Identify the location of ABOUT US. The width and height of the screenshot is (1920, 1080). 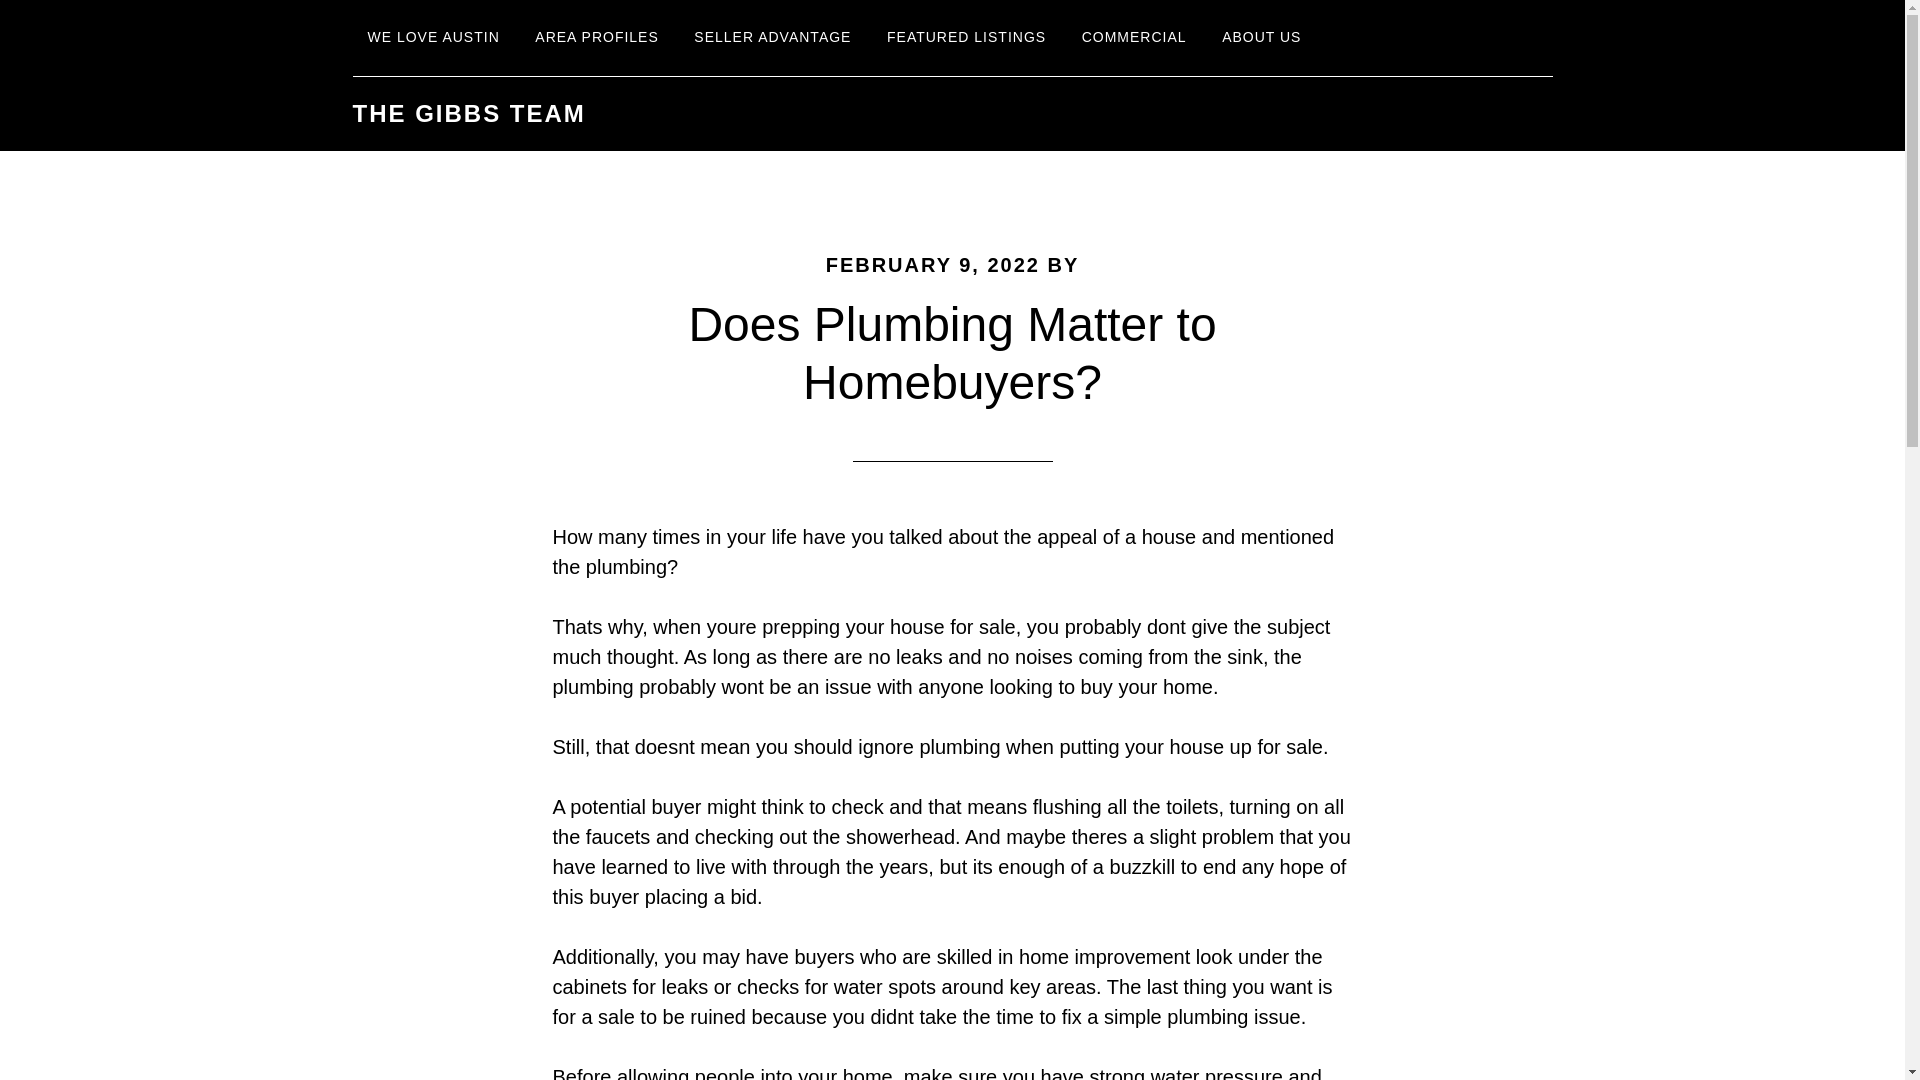
(1261, 38).